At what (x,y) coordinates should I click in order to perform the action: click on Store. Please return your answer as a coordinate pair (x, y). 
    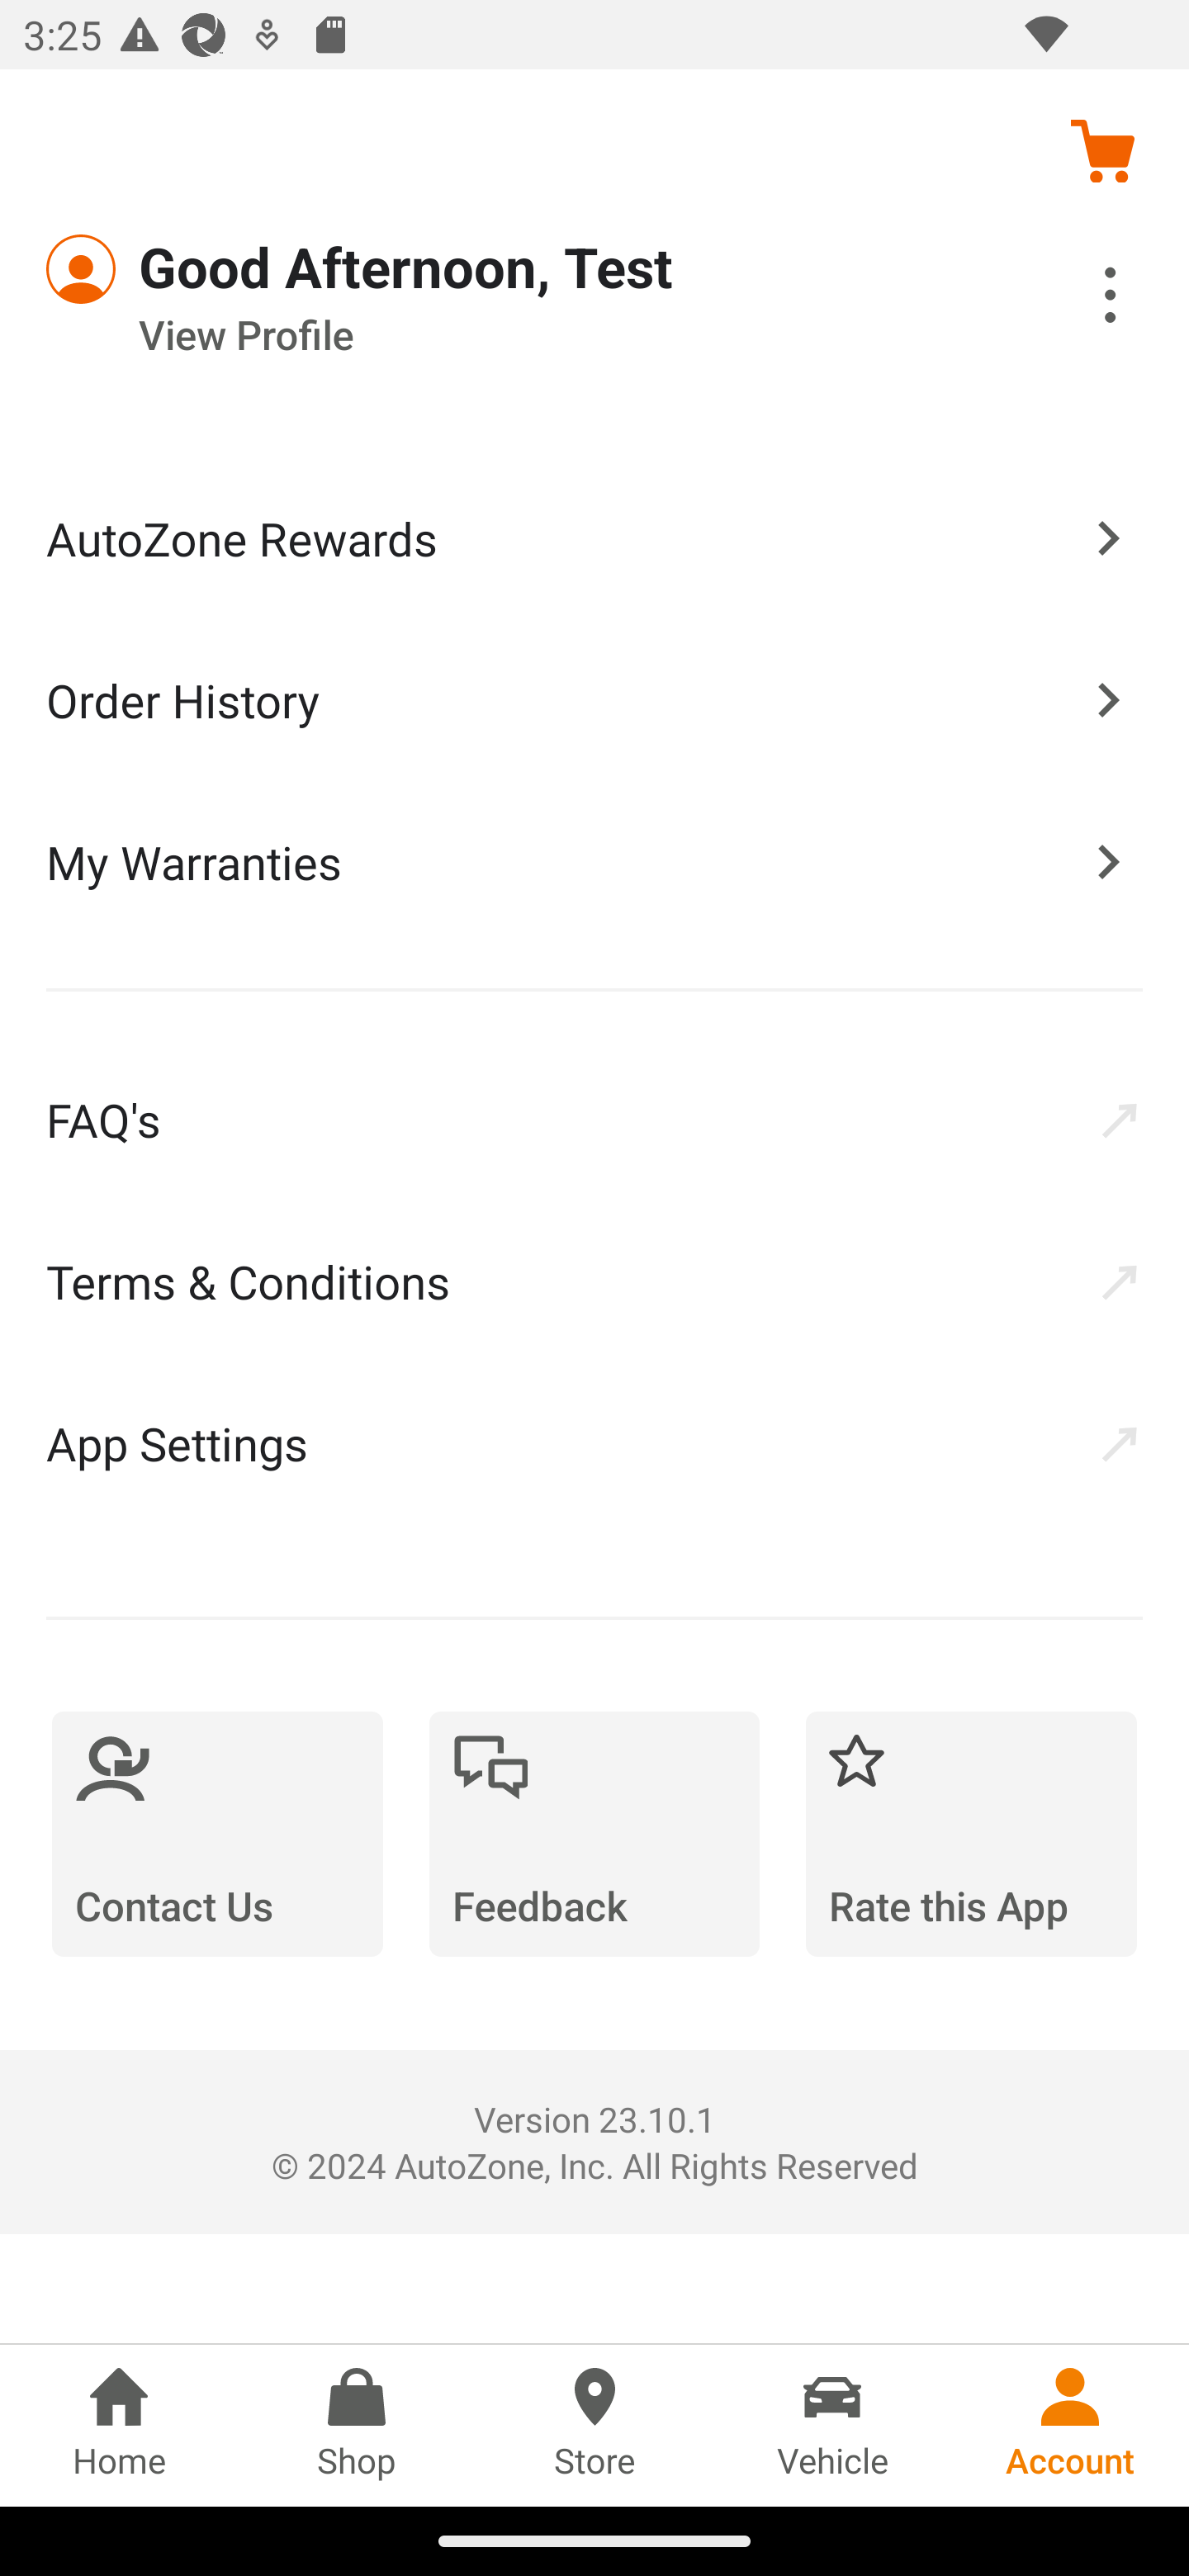
    Looking at the image, I should click on (594, 2425).